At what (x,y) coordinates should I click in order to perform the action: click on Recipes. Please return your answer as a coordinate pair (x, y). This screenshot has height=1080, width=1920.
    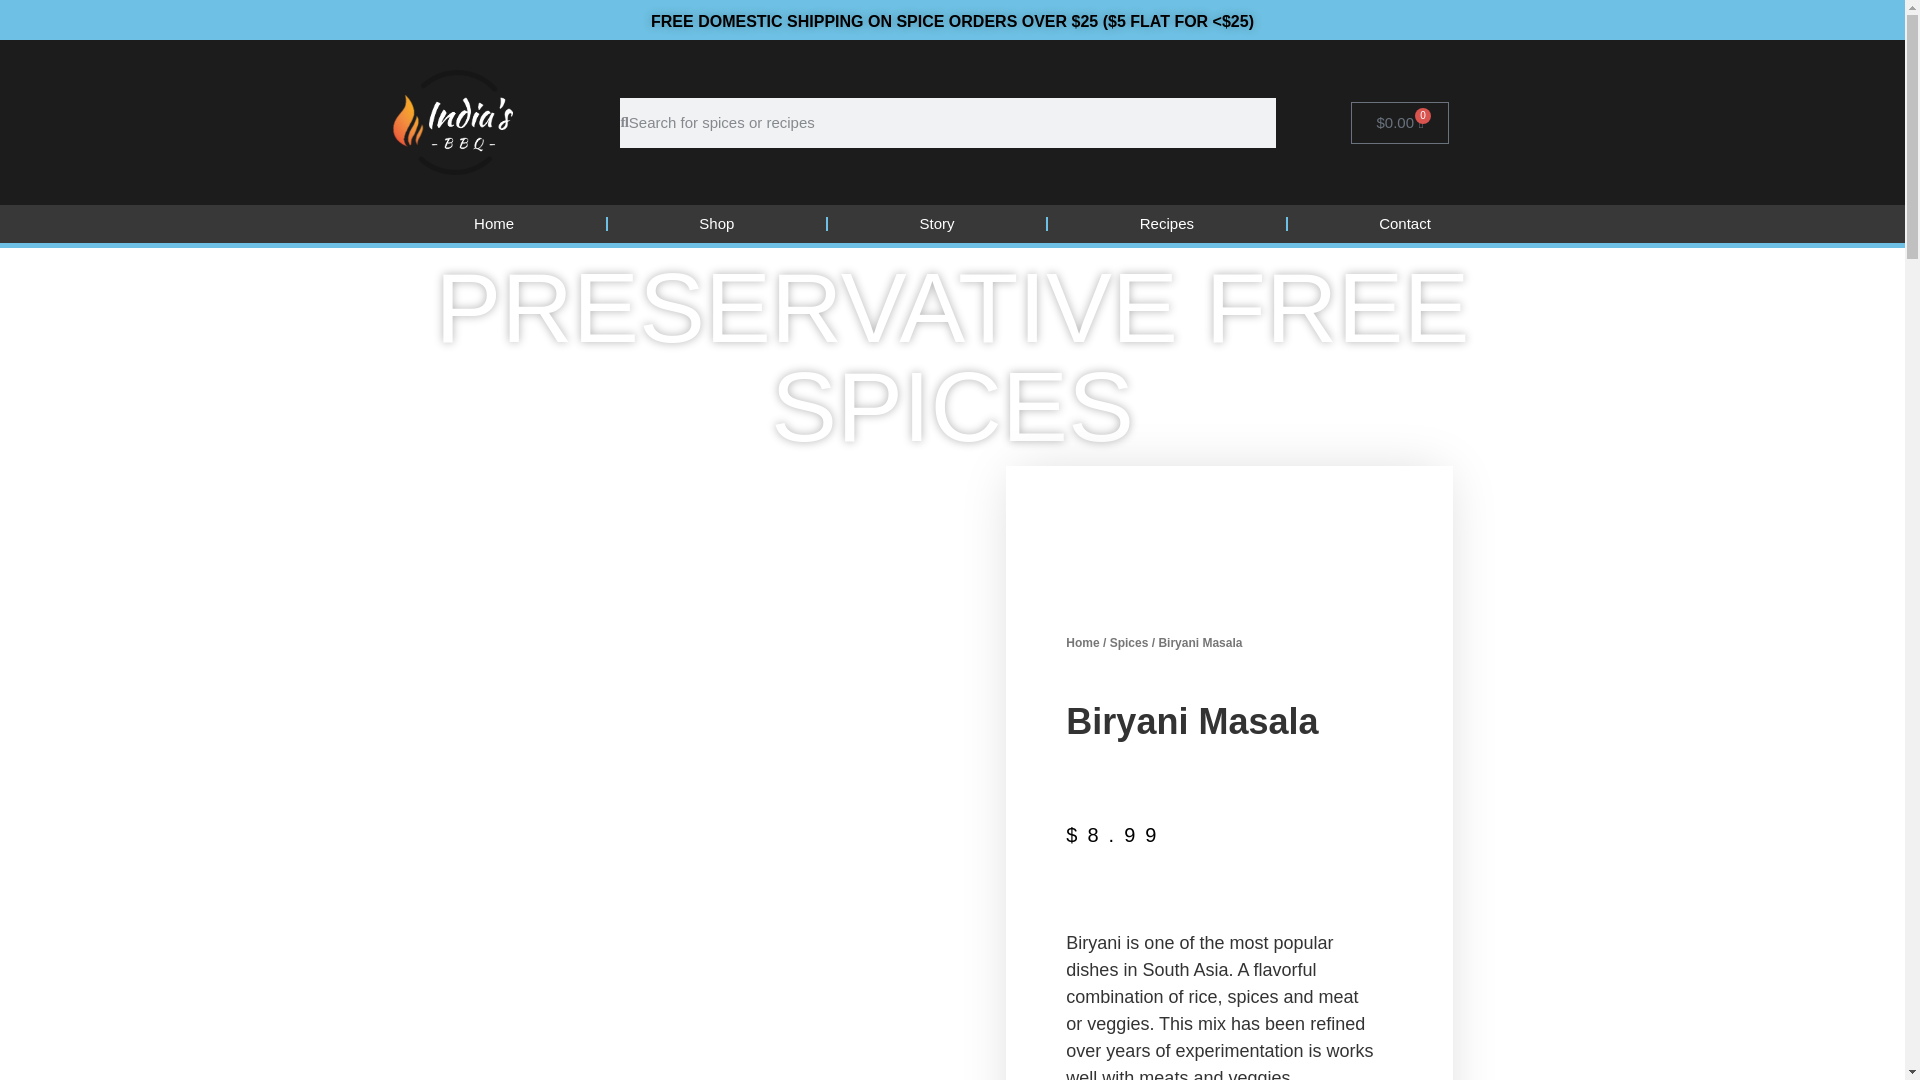
    Looking at the image, I should click on (1166, 224).